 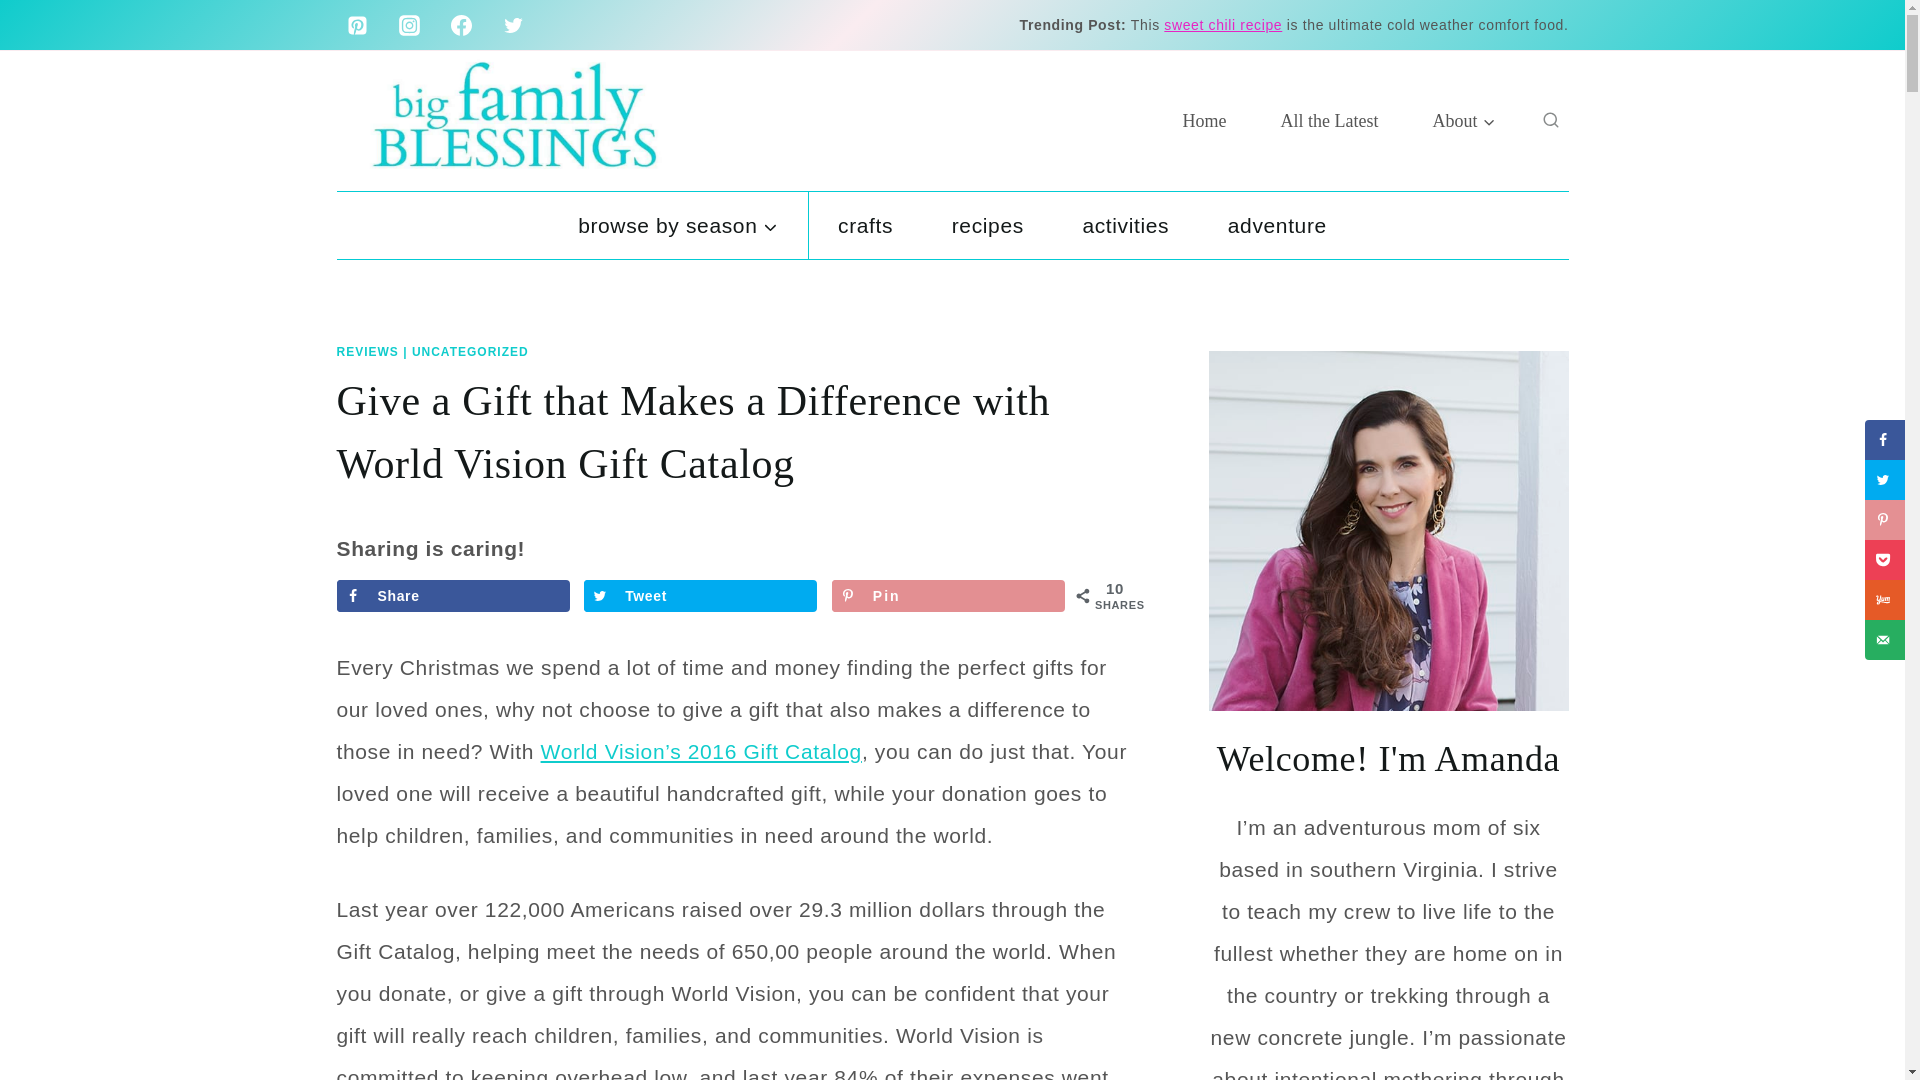 I want to click on crafts, so click(x=866, y=226).